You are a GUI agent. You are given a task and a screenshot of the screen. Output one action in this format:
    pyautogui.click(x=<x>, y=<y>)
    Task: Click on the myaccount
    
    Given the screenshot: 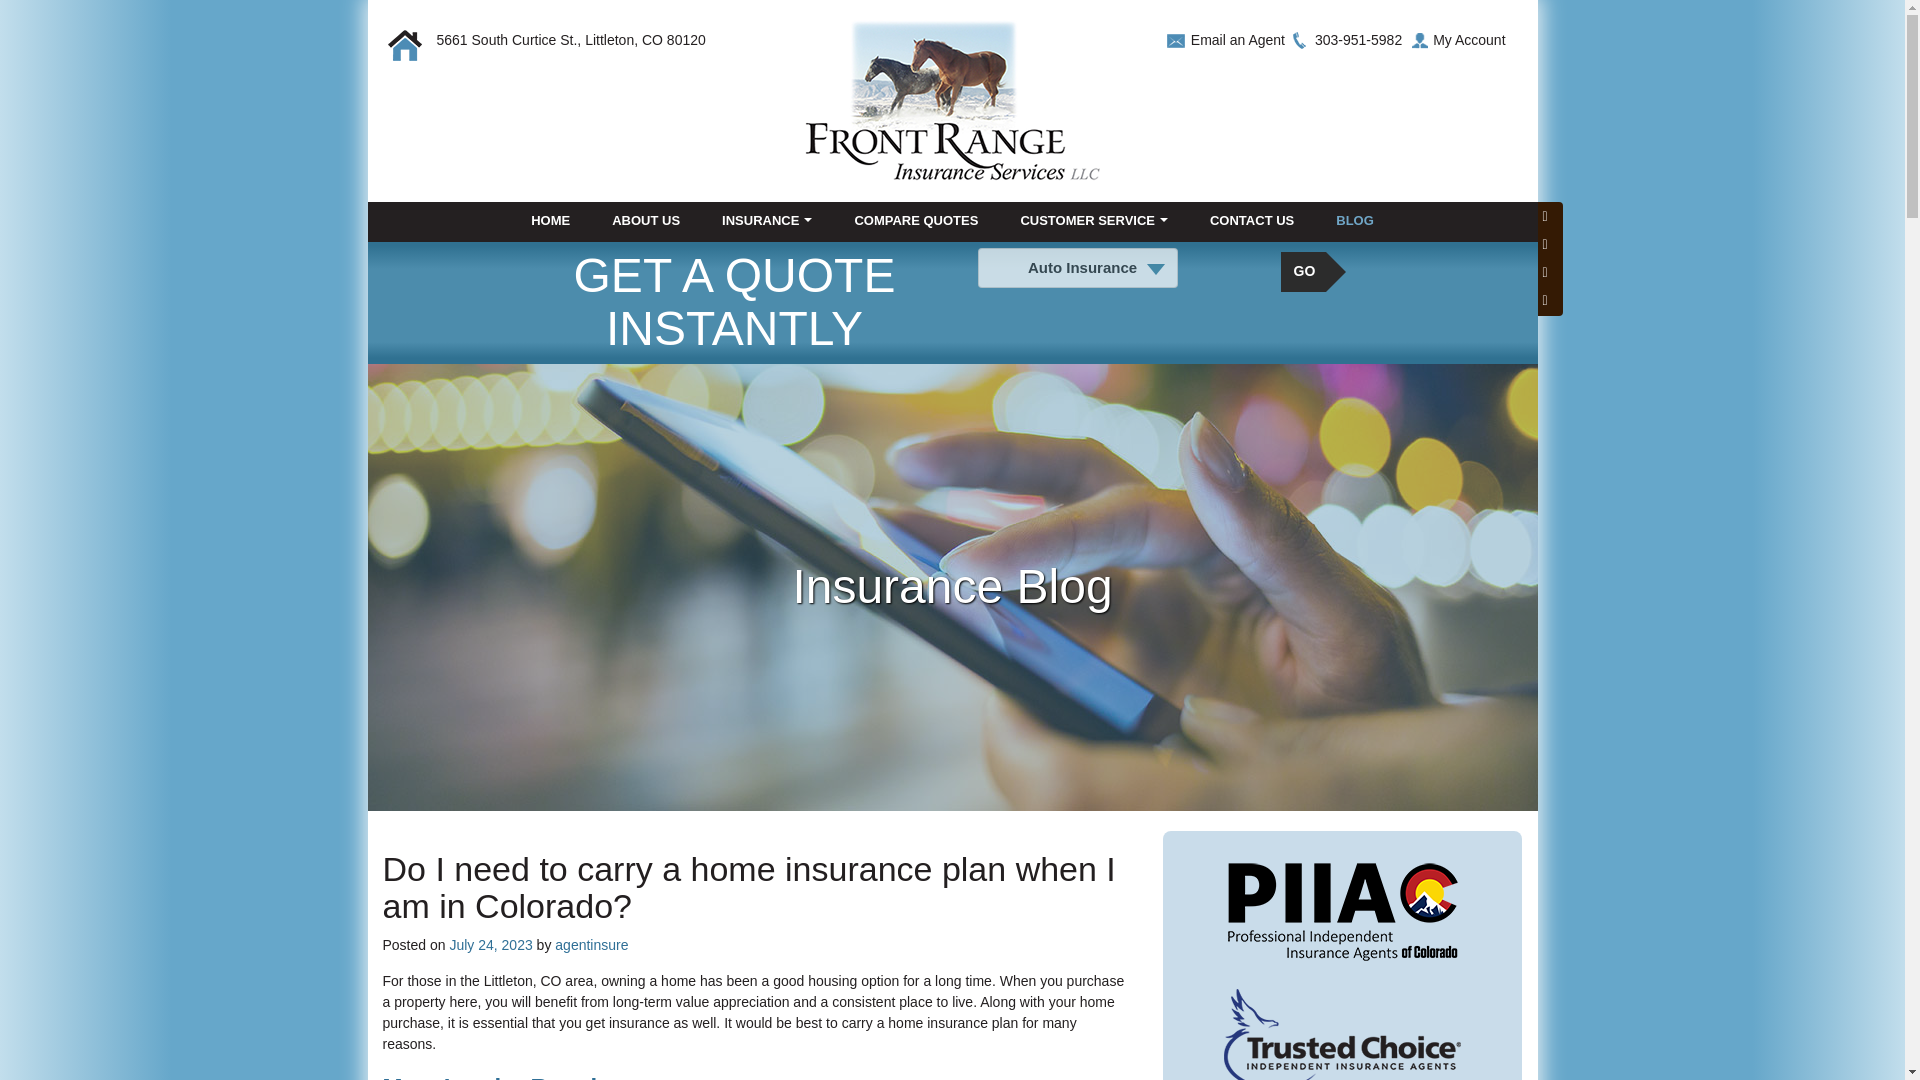 What is the action you would take?
    pyautogui.click(x=1453, y=40)
    